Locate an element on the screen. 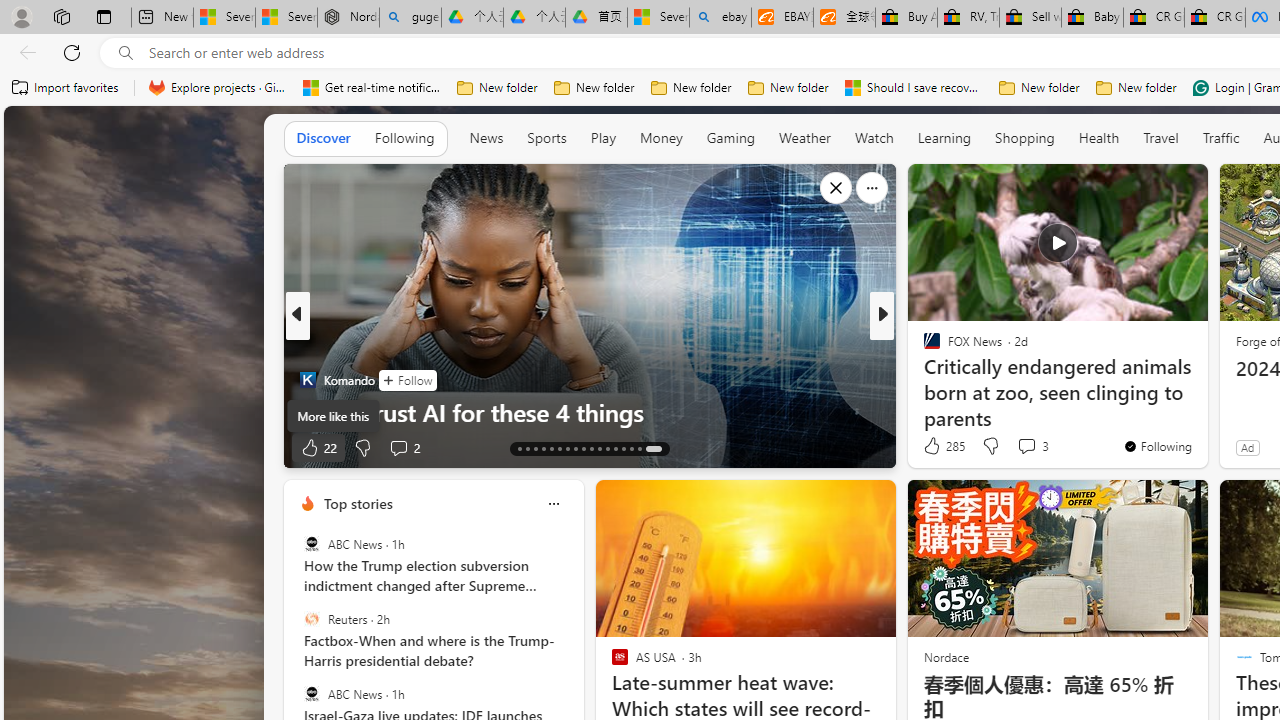 The height and width of the screenshot is (720, 1280). AutomationID: tab-23 is located at coordinates (600, 448).